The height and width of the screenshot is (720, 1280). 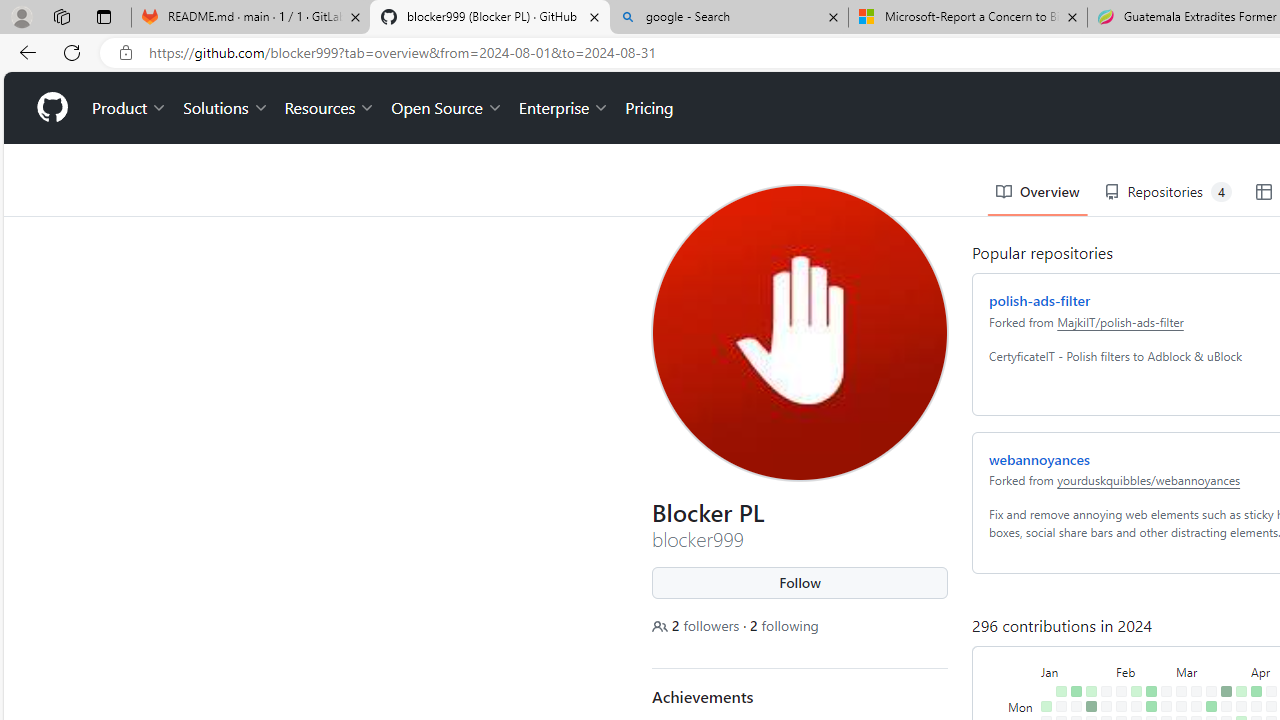 What do you see at coordinates (1236, 634) in the screenshot?
I see `No contributions on April 1st.` at bounding box center [1236, 634].